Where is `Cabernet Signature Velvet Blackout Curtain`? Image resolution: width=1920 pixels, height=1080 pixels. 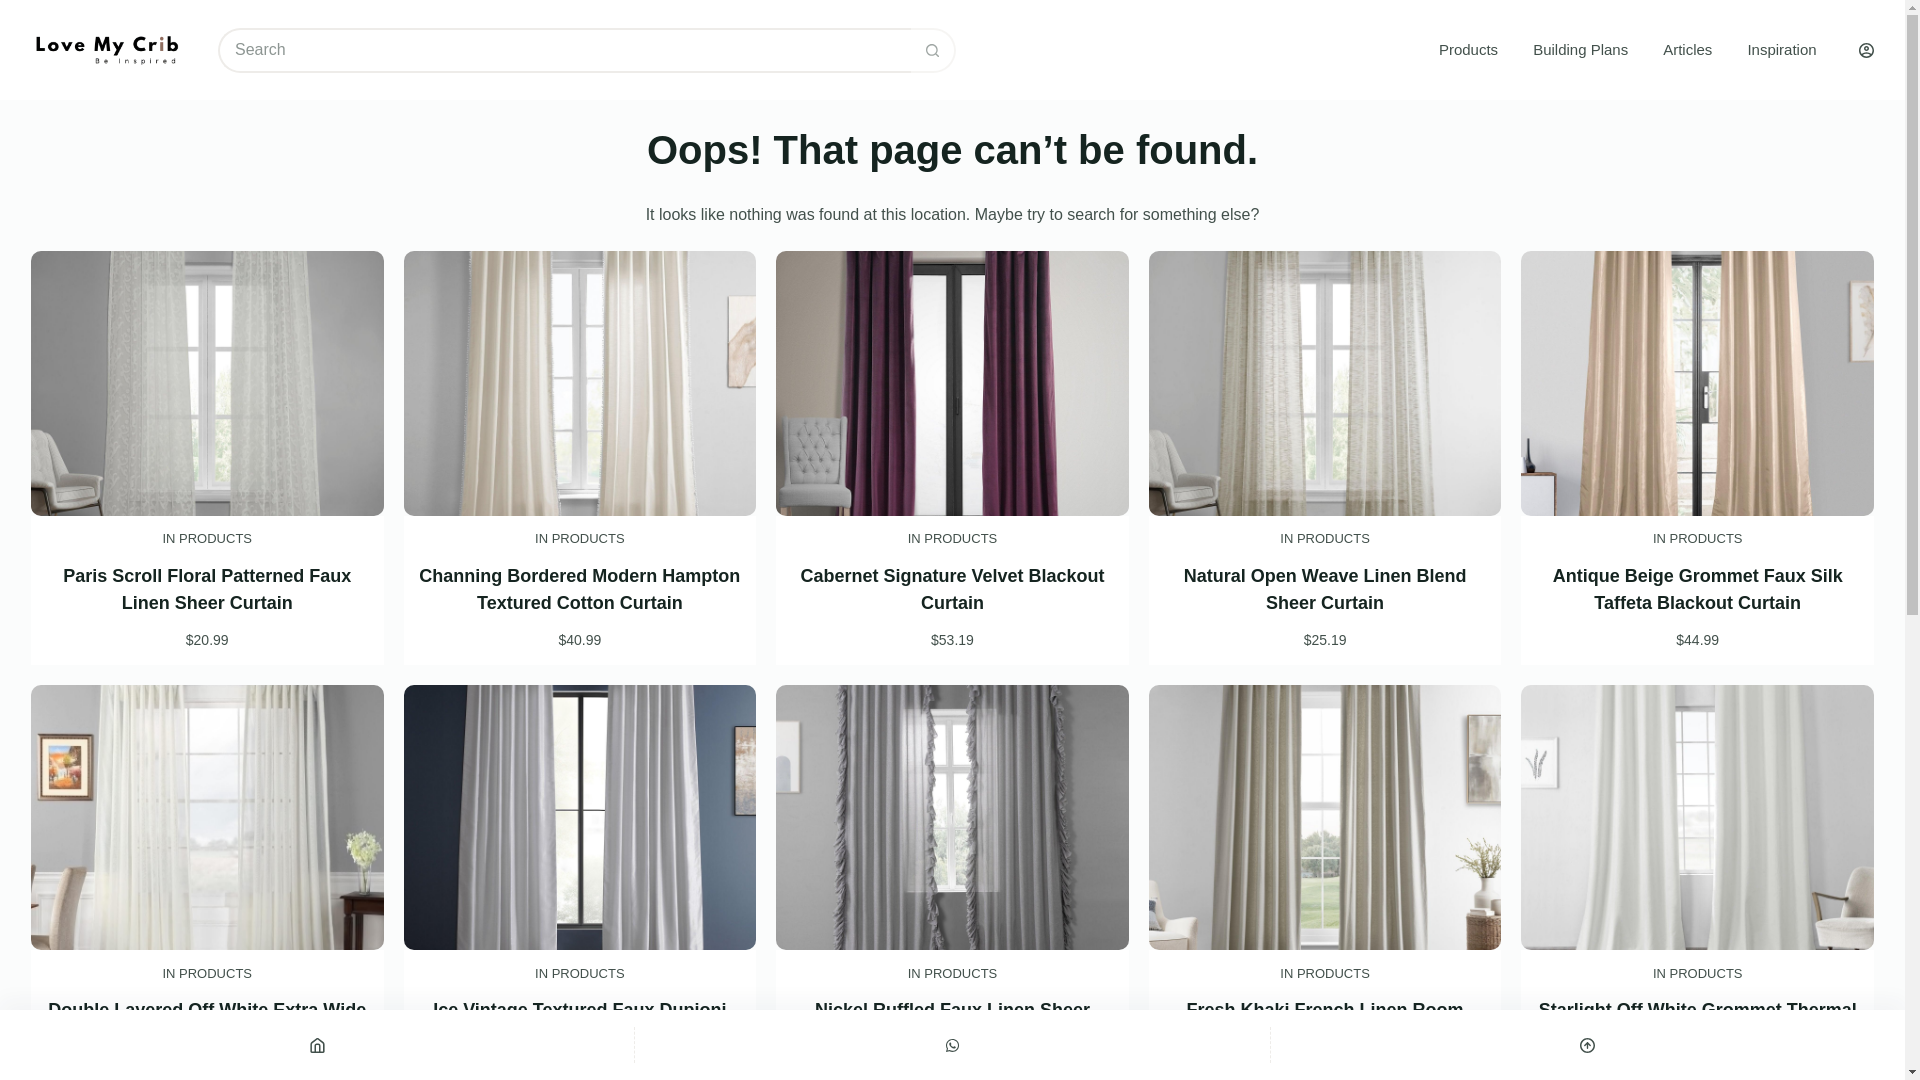 Cabernet Signature Velvet Blackout Curtain is located at coordinates (952, 589).